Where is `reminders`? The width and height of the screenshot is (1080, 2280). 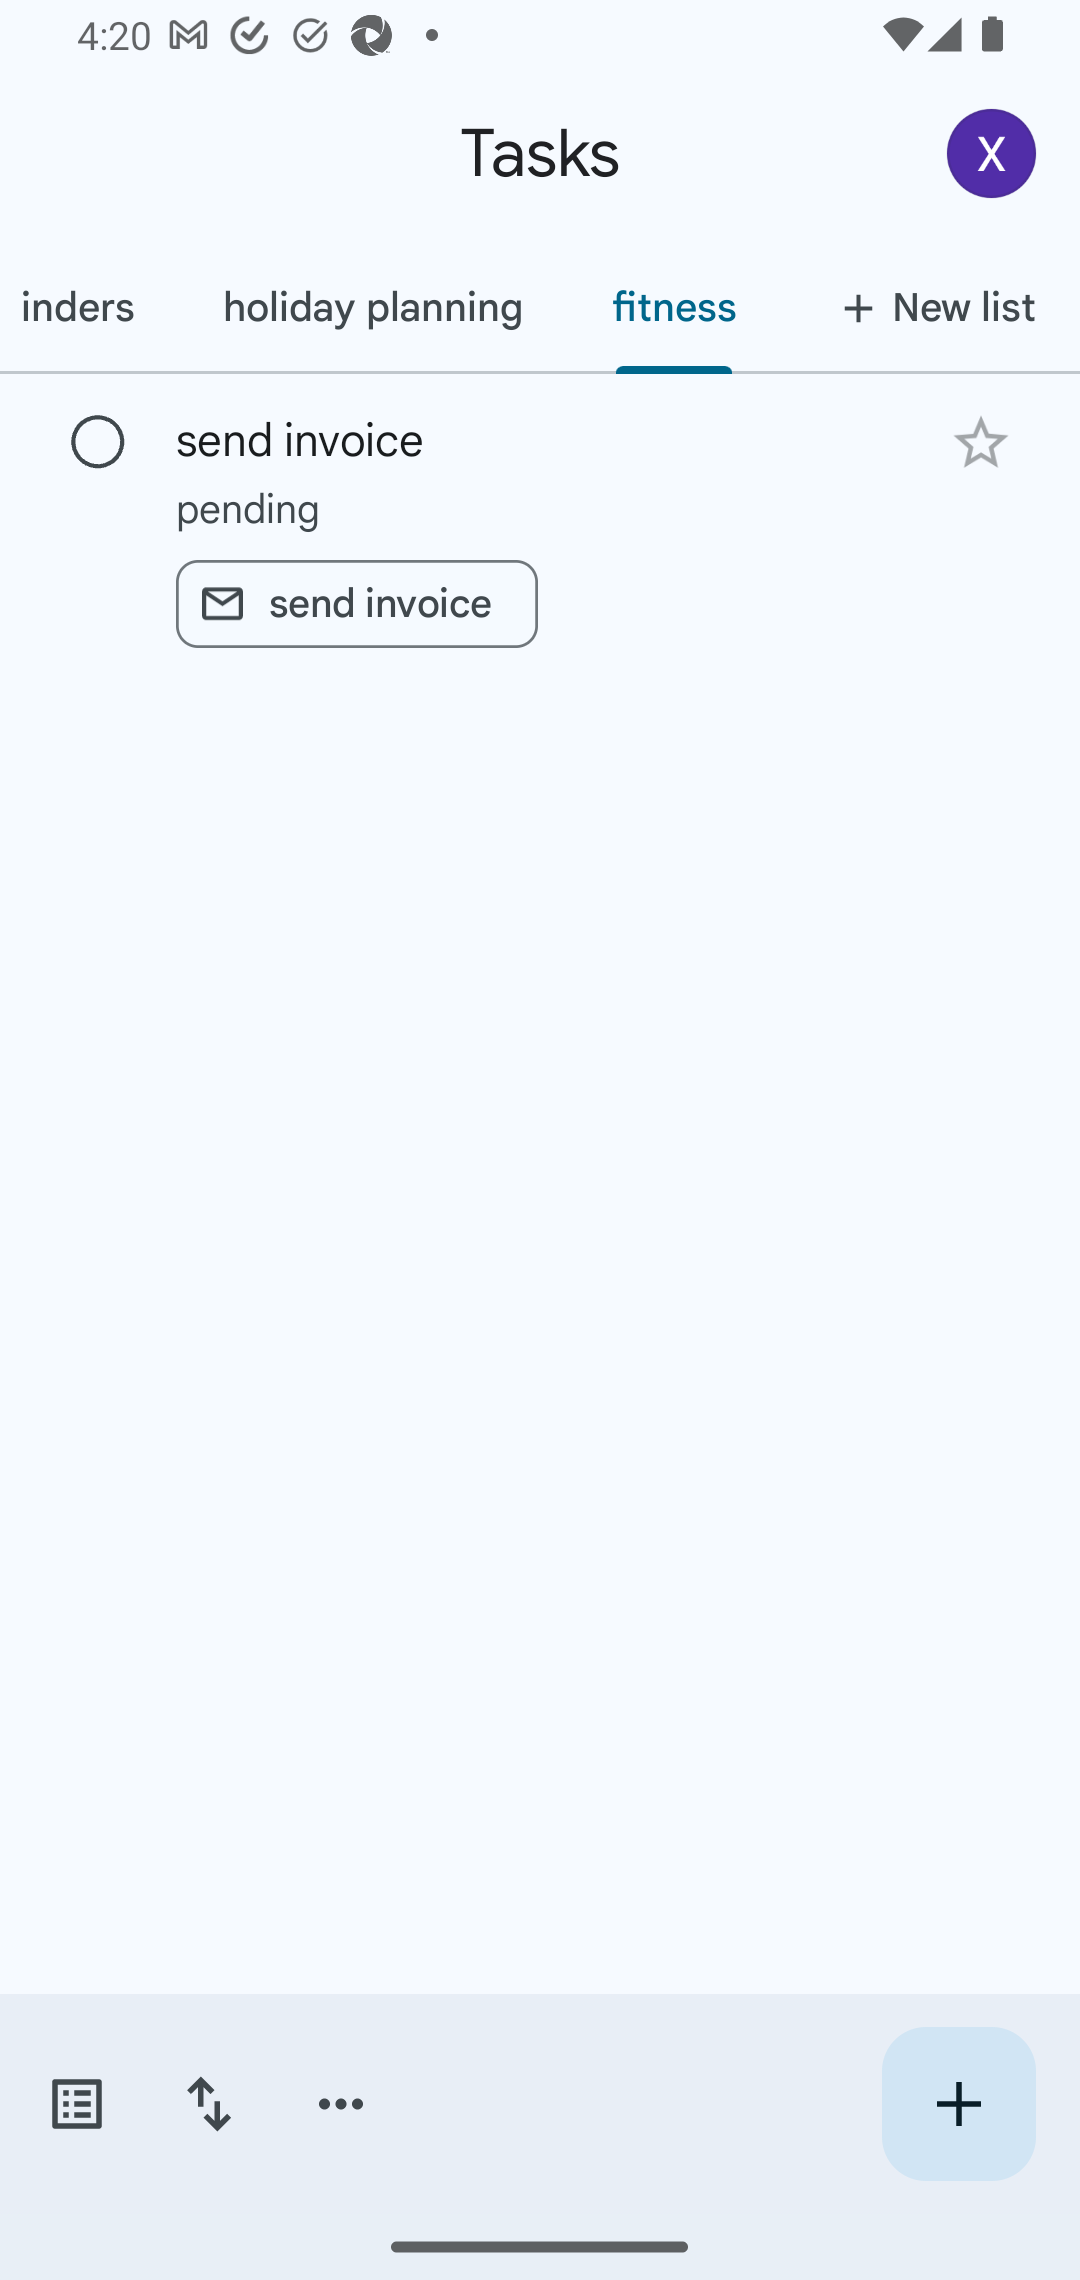 reminders is located at coordinates (89, 307).